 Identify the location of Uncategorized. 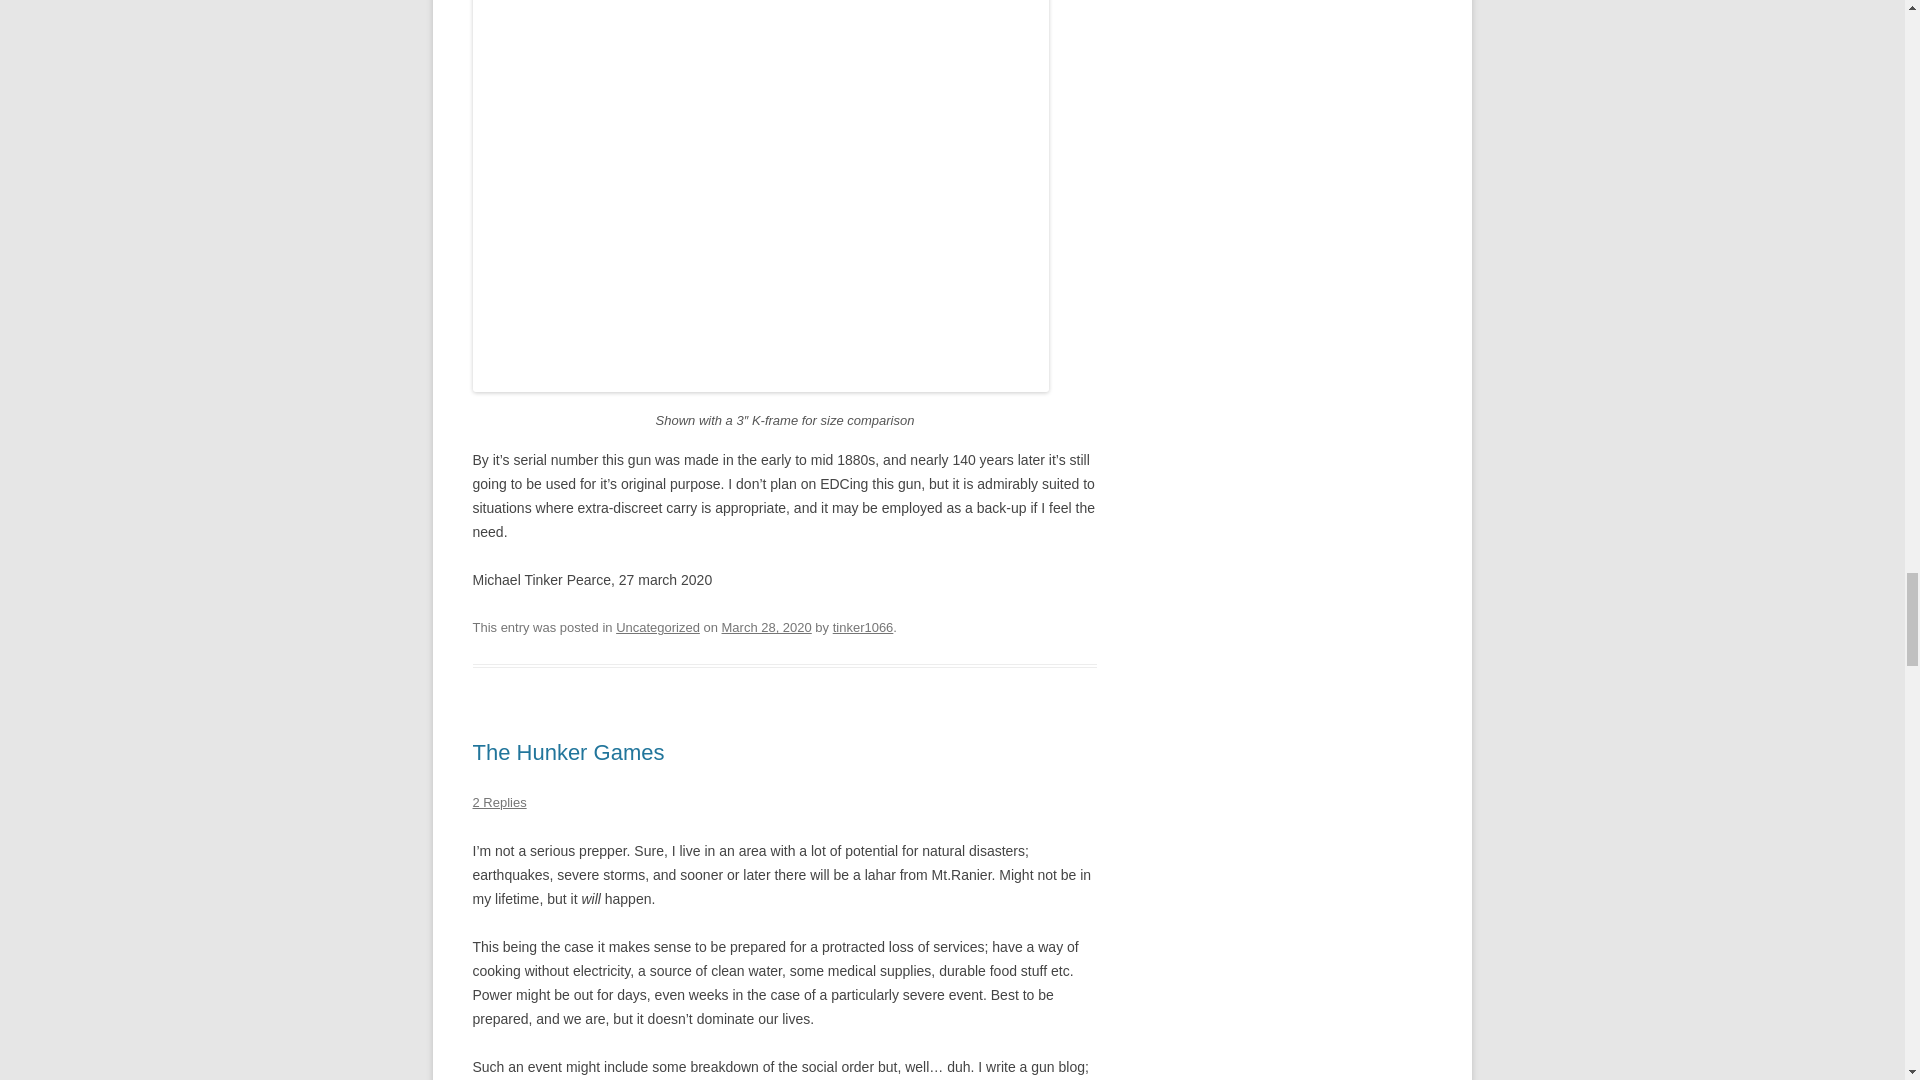
(658, 627).